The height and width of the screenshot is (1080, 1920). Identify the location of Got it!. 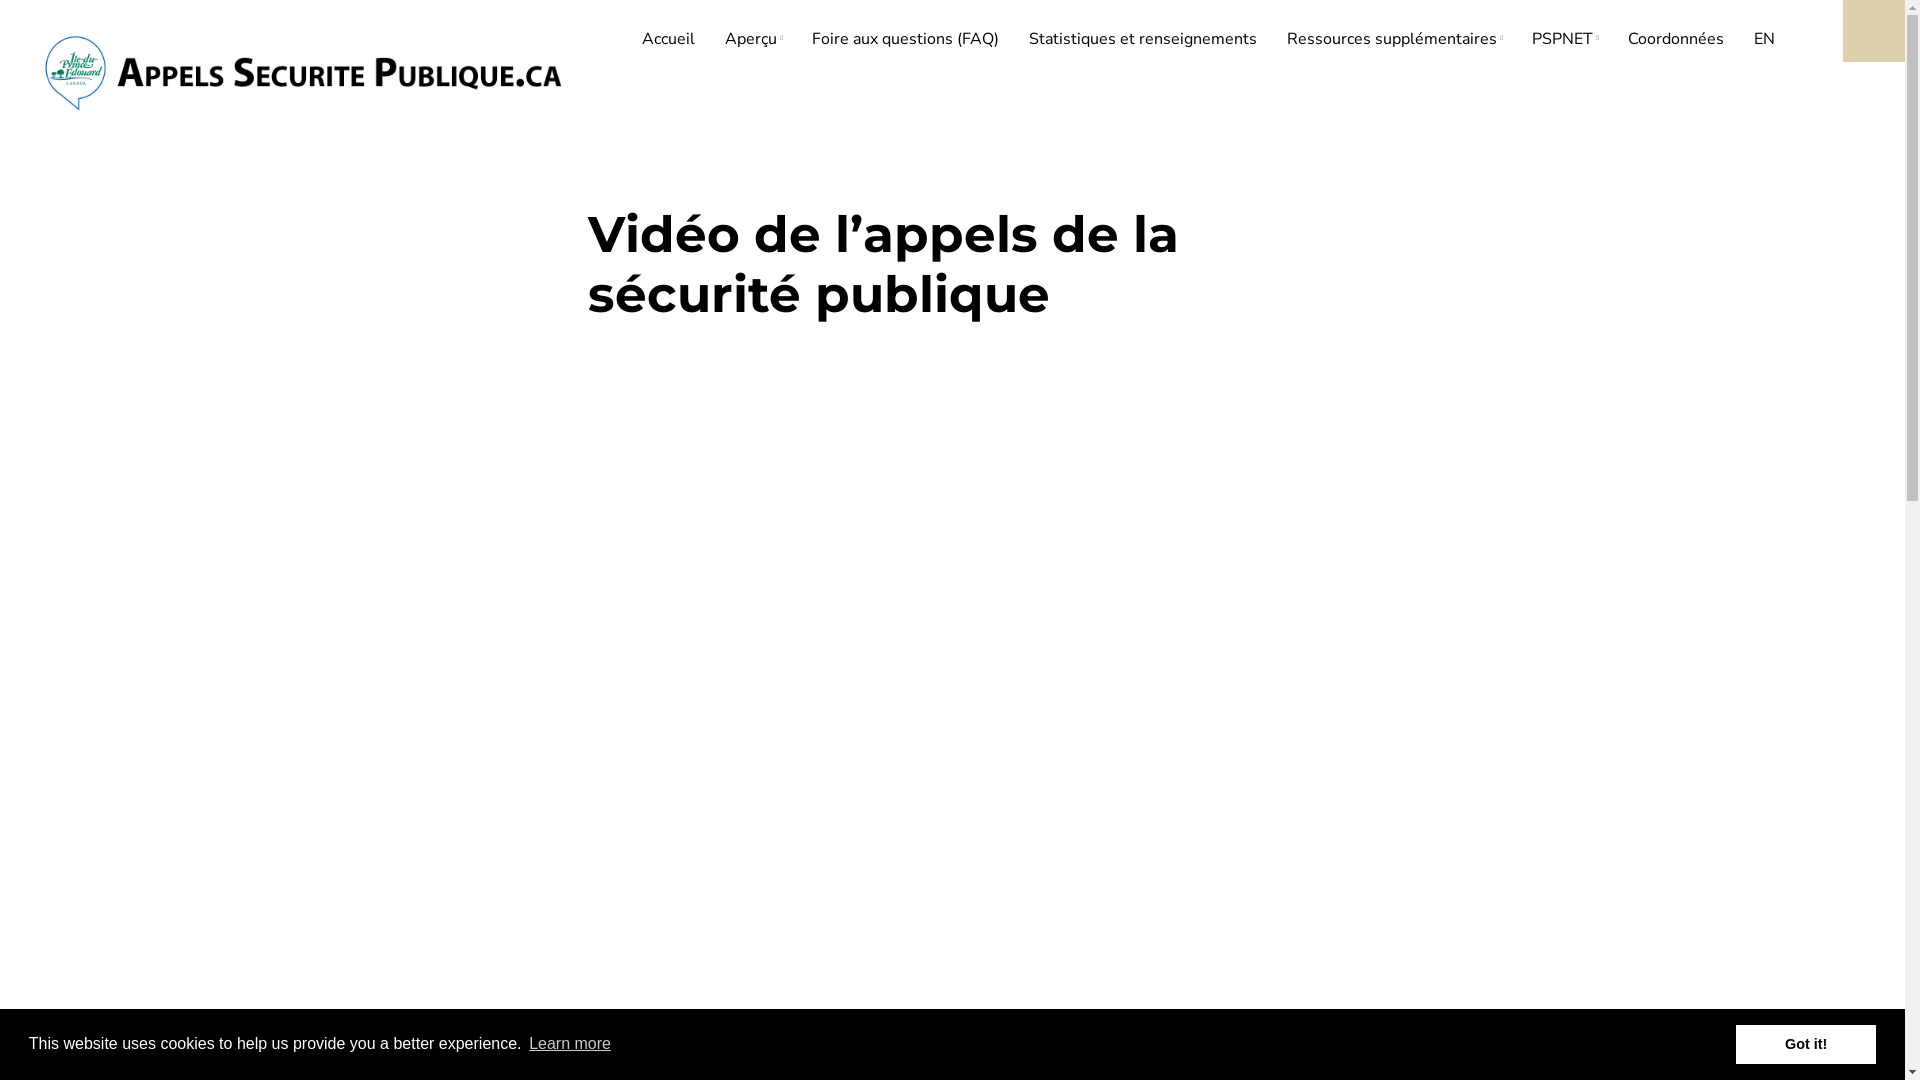
(1806, 1044).